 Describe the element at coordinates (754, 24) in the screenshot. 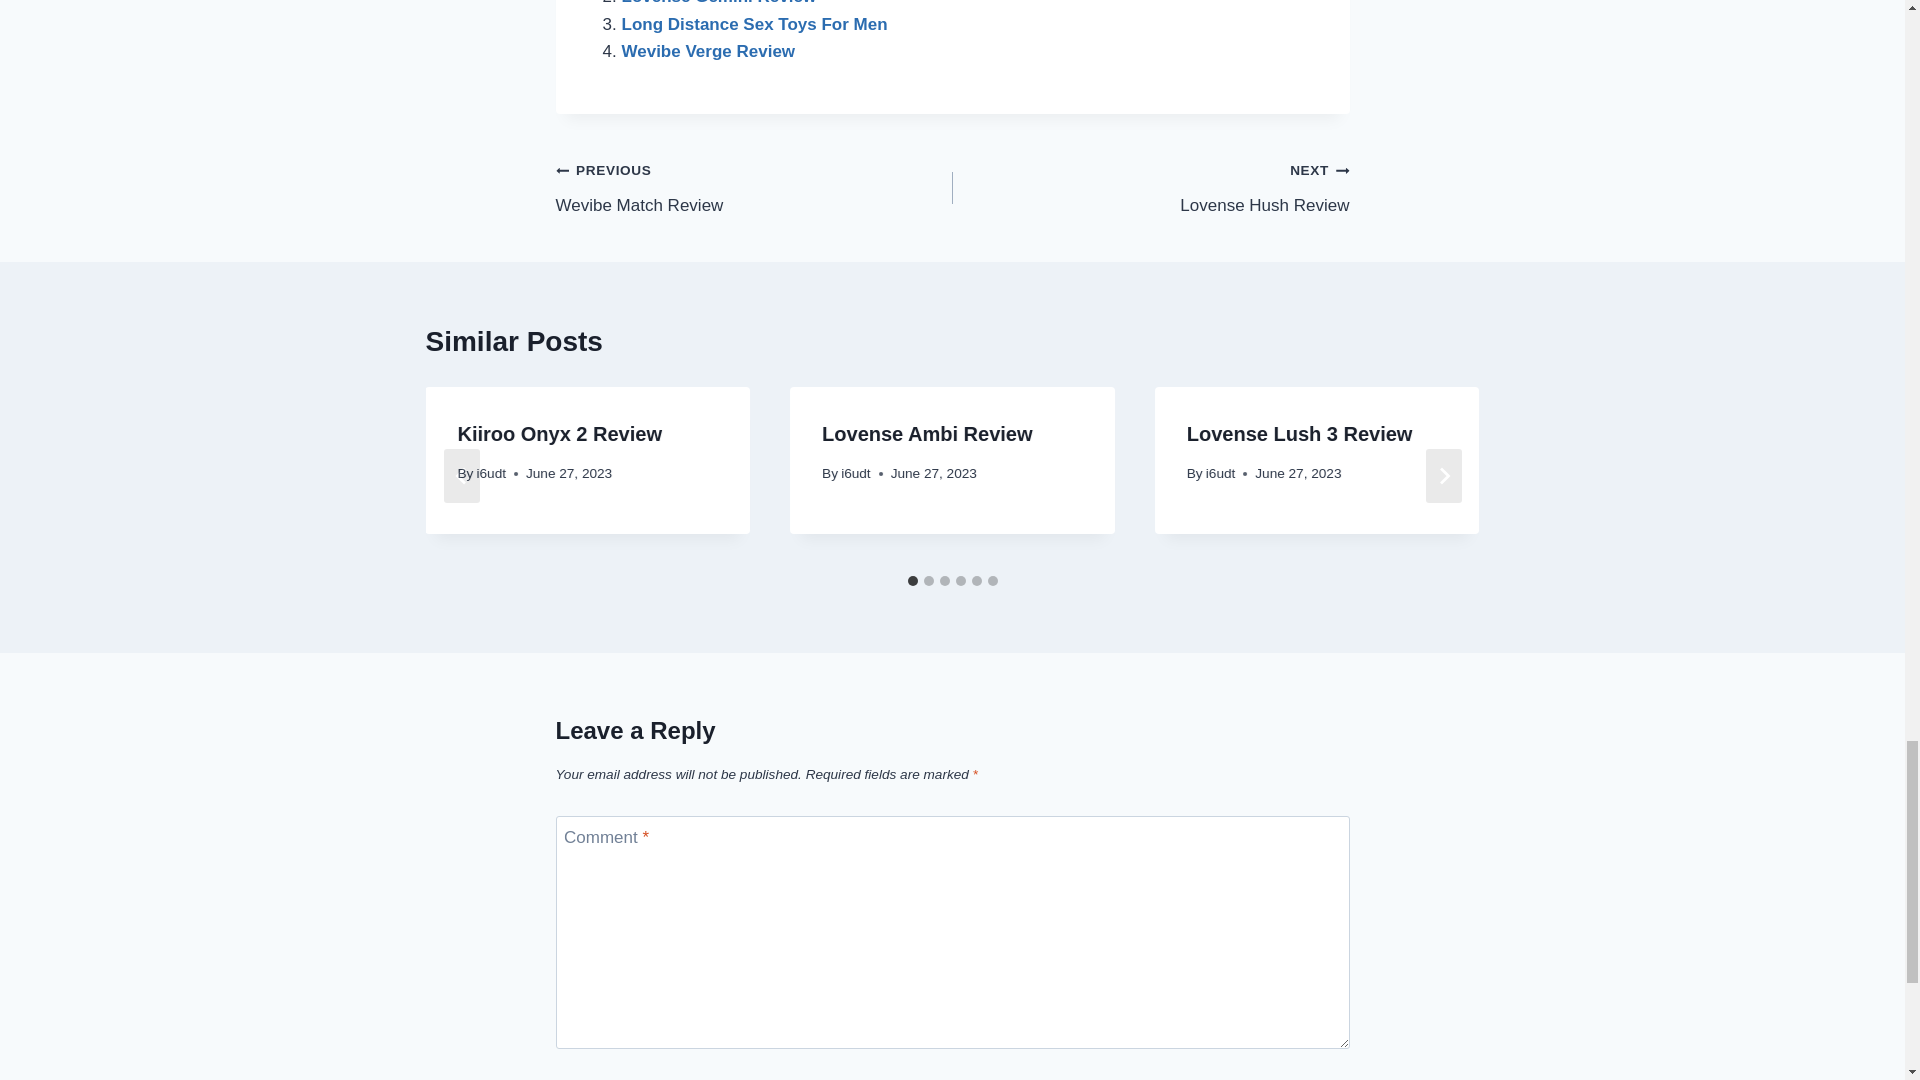

I see `Long Distance Sex Toys For Men` at that location.